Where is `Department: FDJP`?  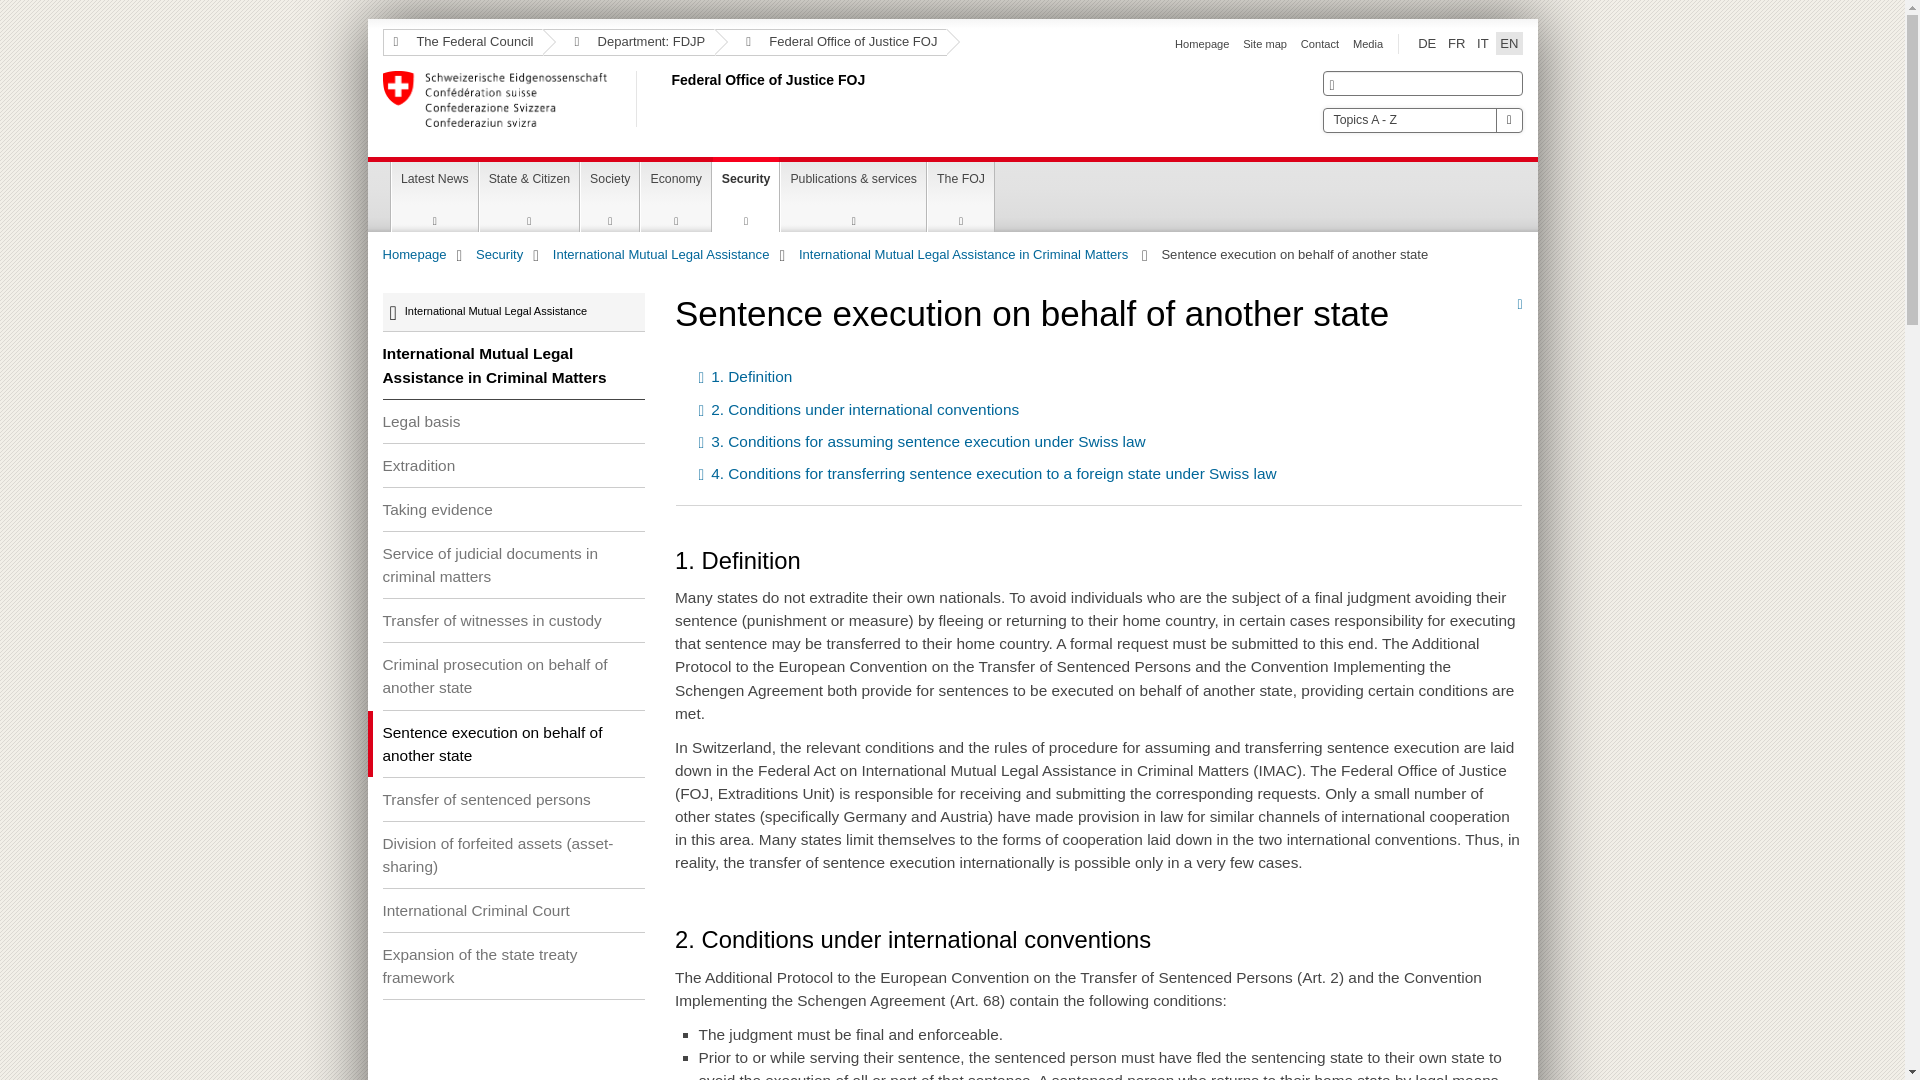
Department: FDJP is located at coordinates (628, 42).